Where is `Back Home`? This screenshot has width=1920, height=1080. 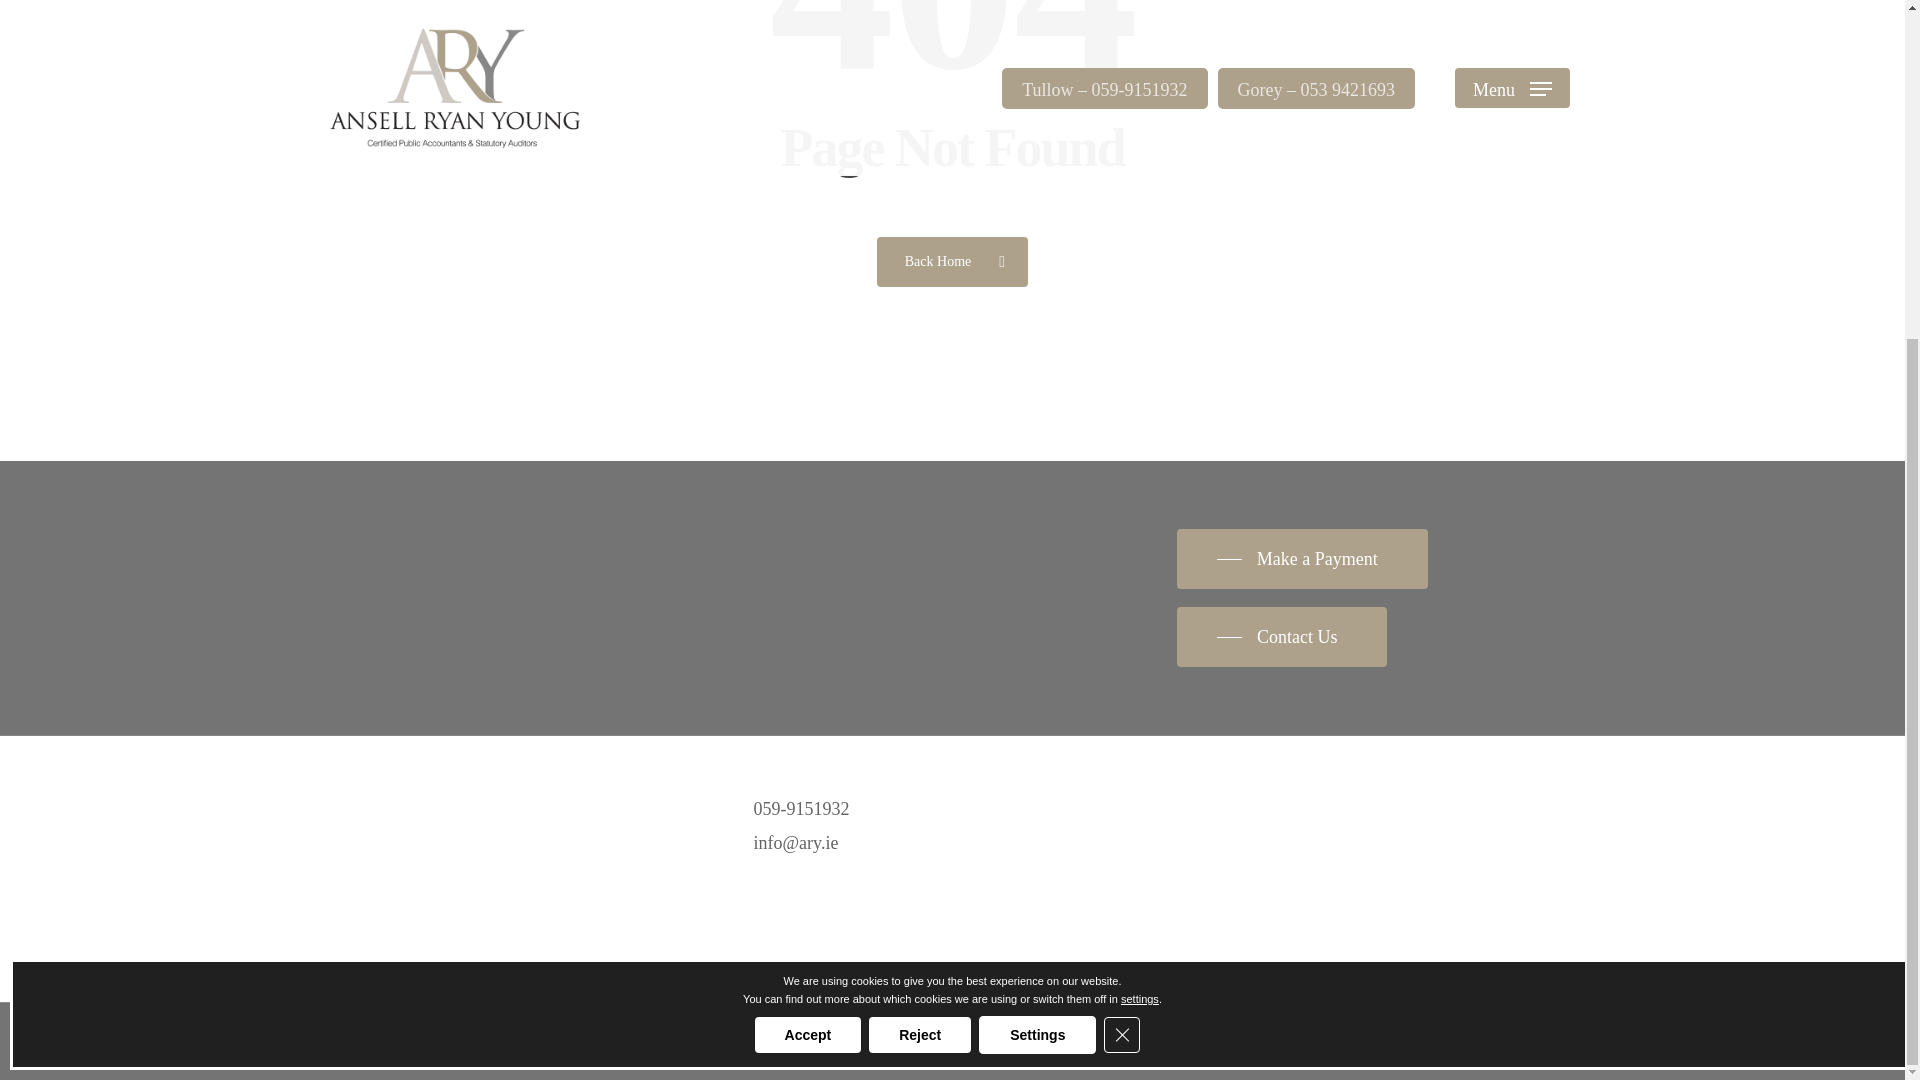
Back Home is located at coordinates (952, 261).